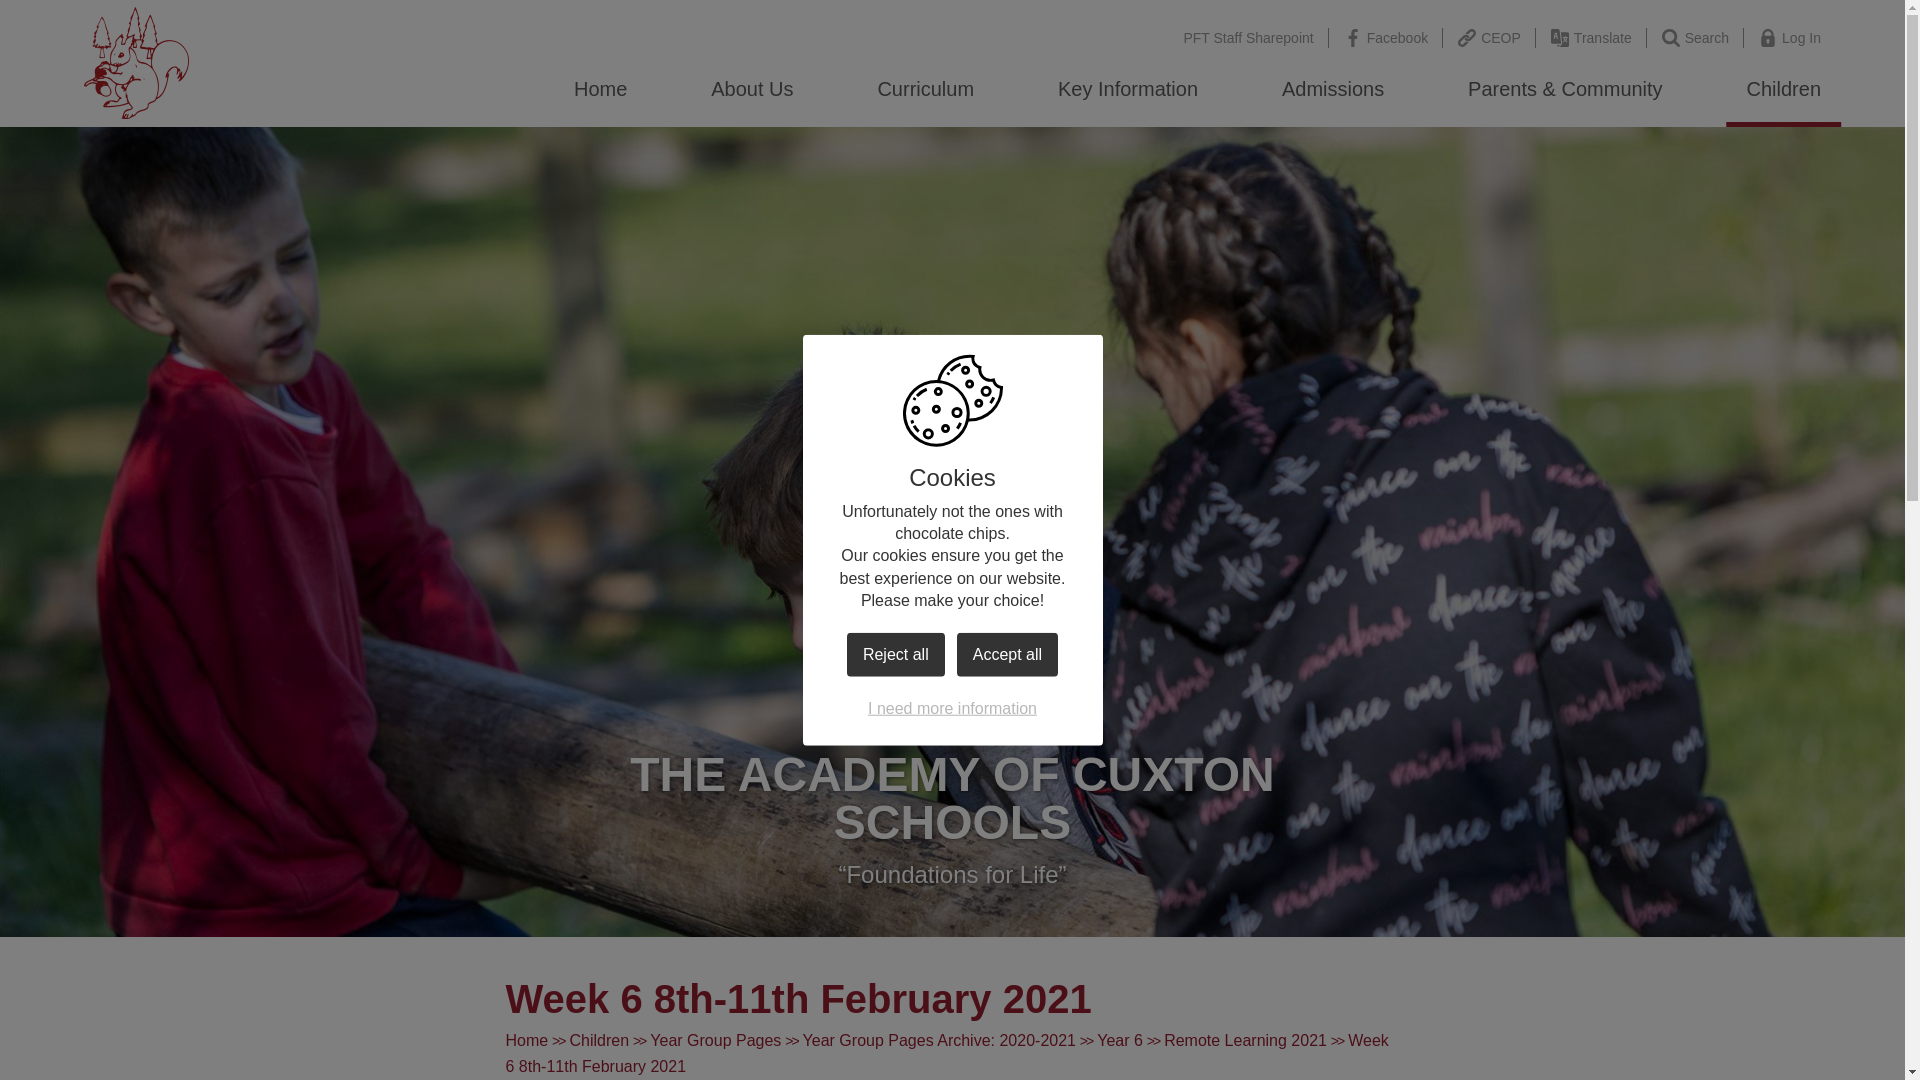  I want to click on Home Page, so click(137, 62).